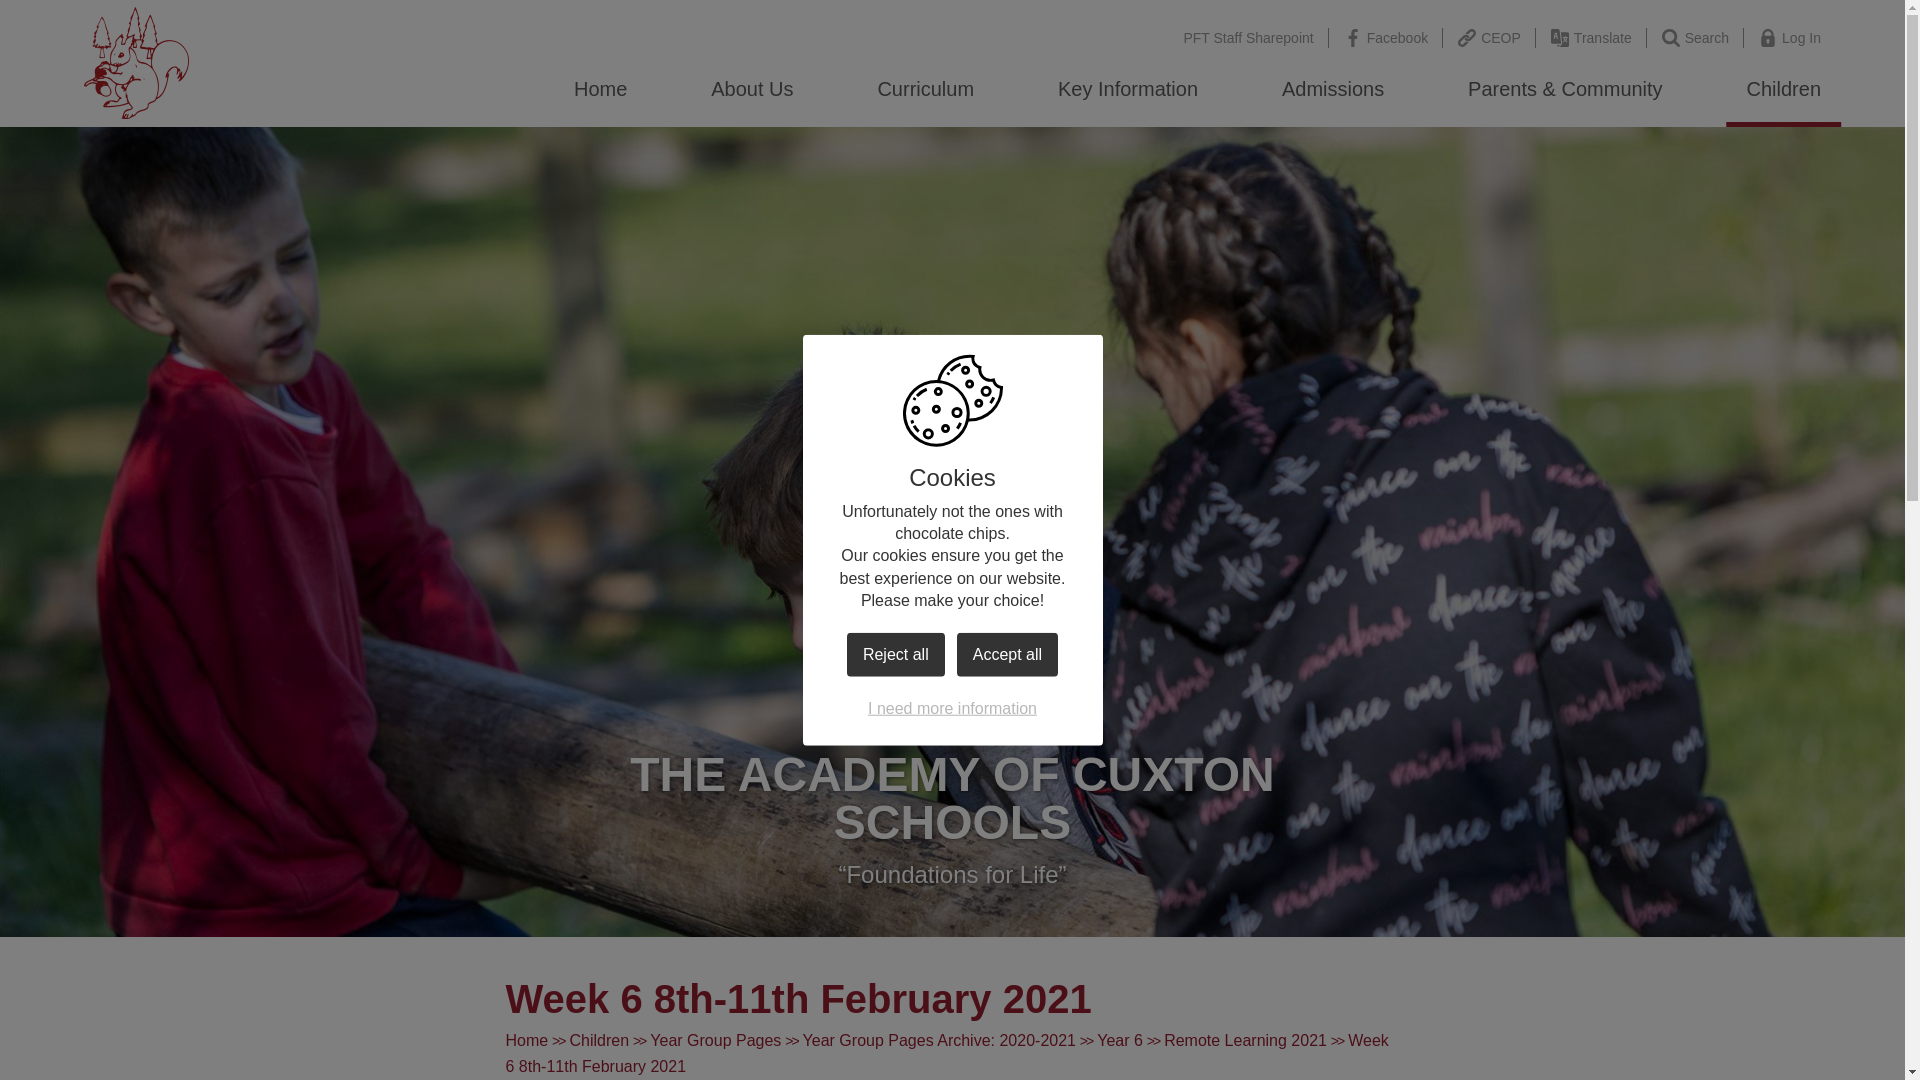  I want to click on Home Page, so click(137, 62).